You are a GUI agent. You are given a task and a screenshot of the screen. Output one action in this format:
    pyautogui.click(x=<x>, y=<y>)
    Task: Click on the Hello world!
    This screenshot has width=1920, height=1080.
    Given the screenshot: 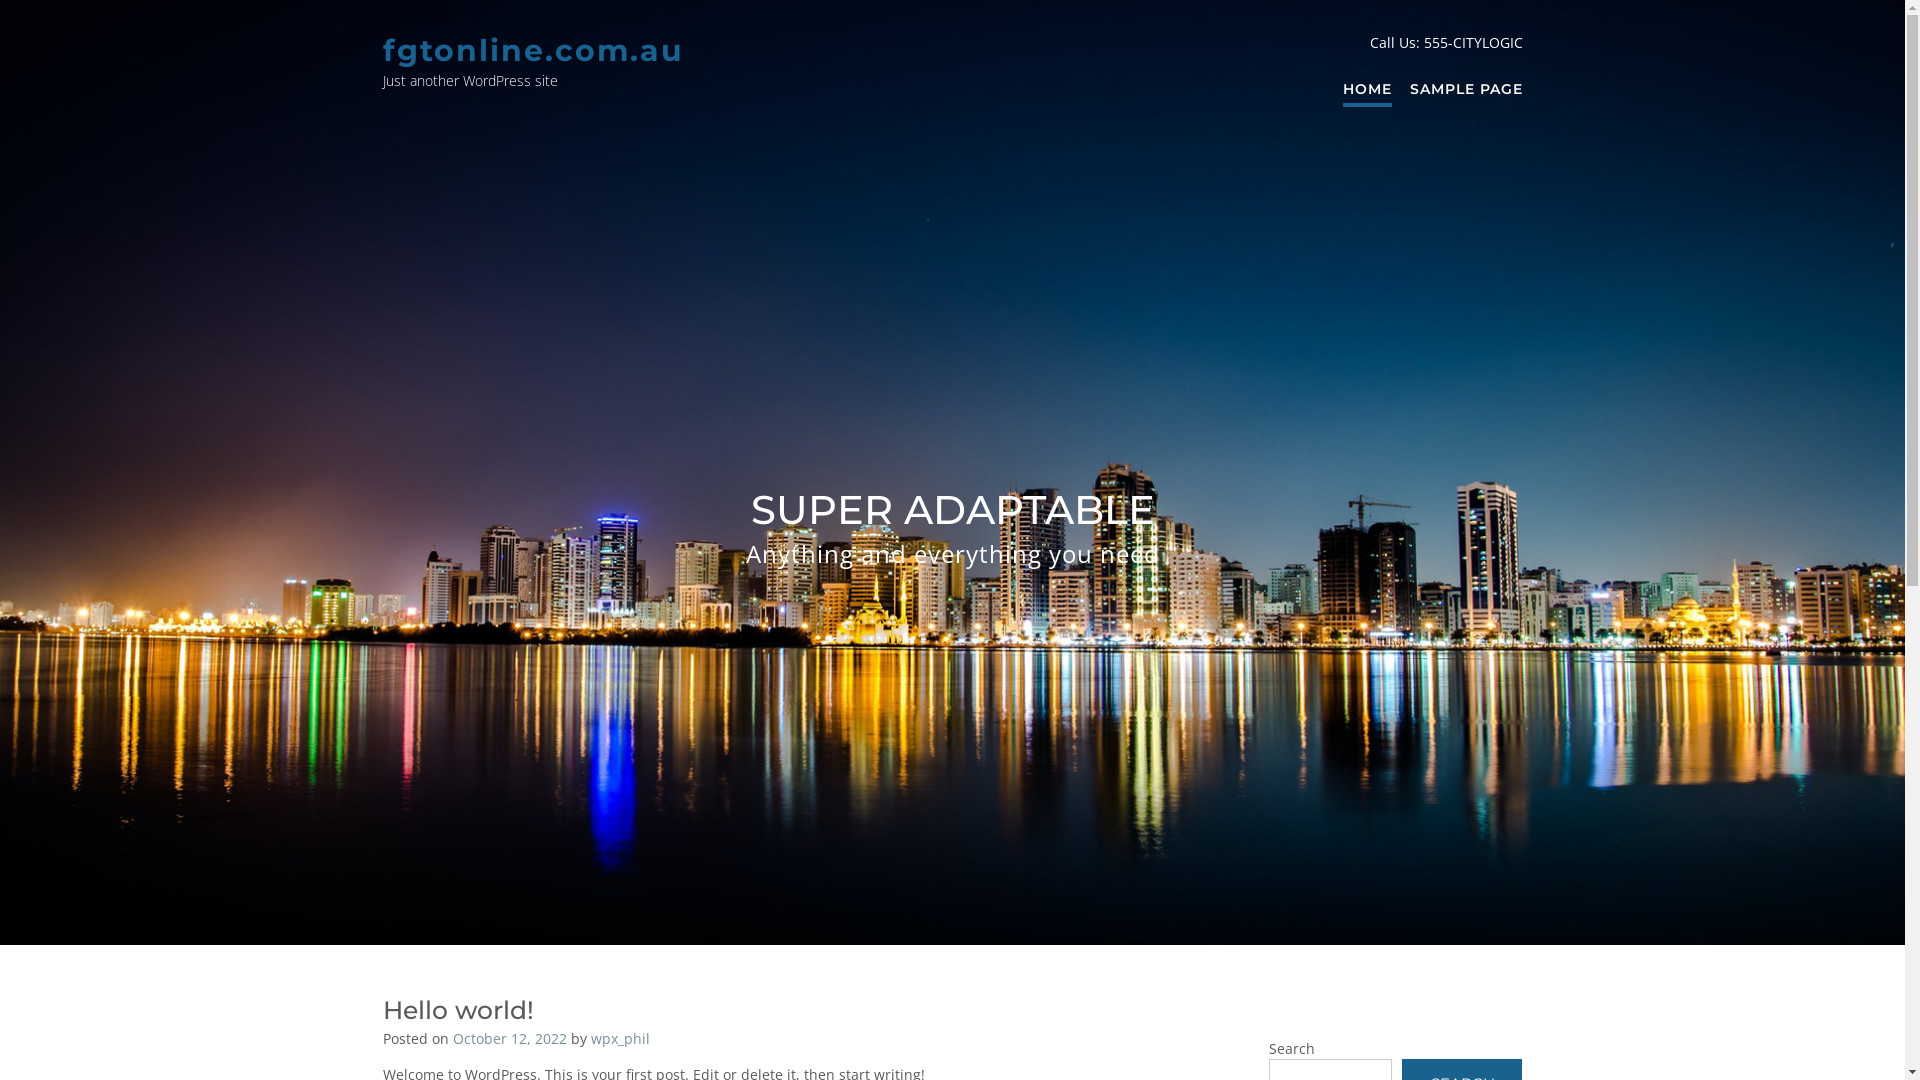 What is the action you would take?
    pyautogui.click(x=458, y=1010)
    